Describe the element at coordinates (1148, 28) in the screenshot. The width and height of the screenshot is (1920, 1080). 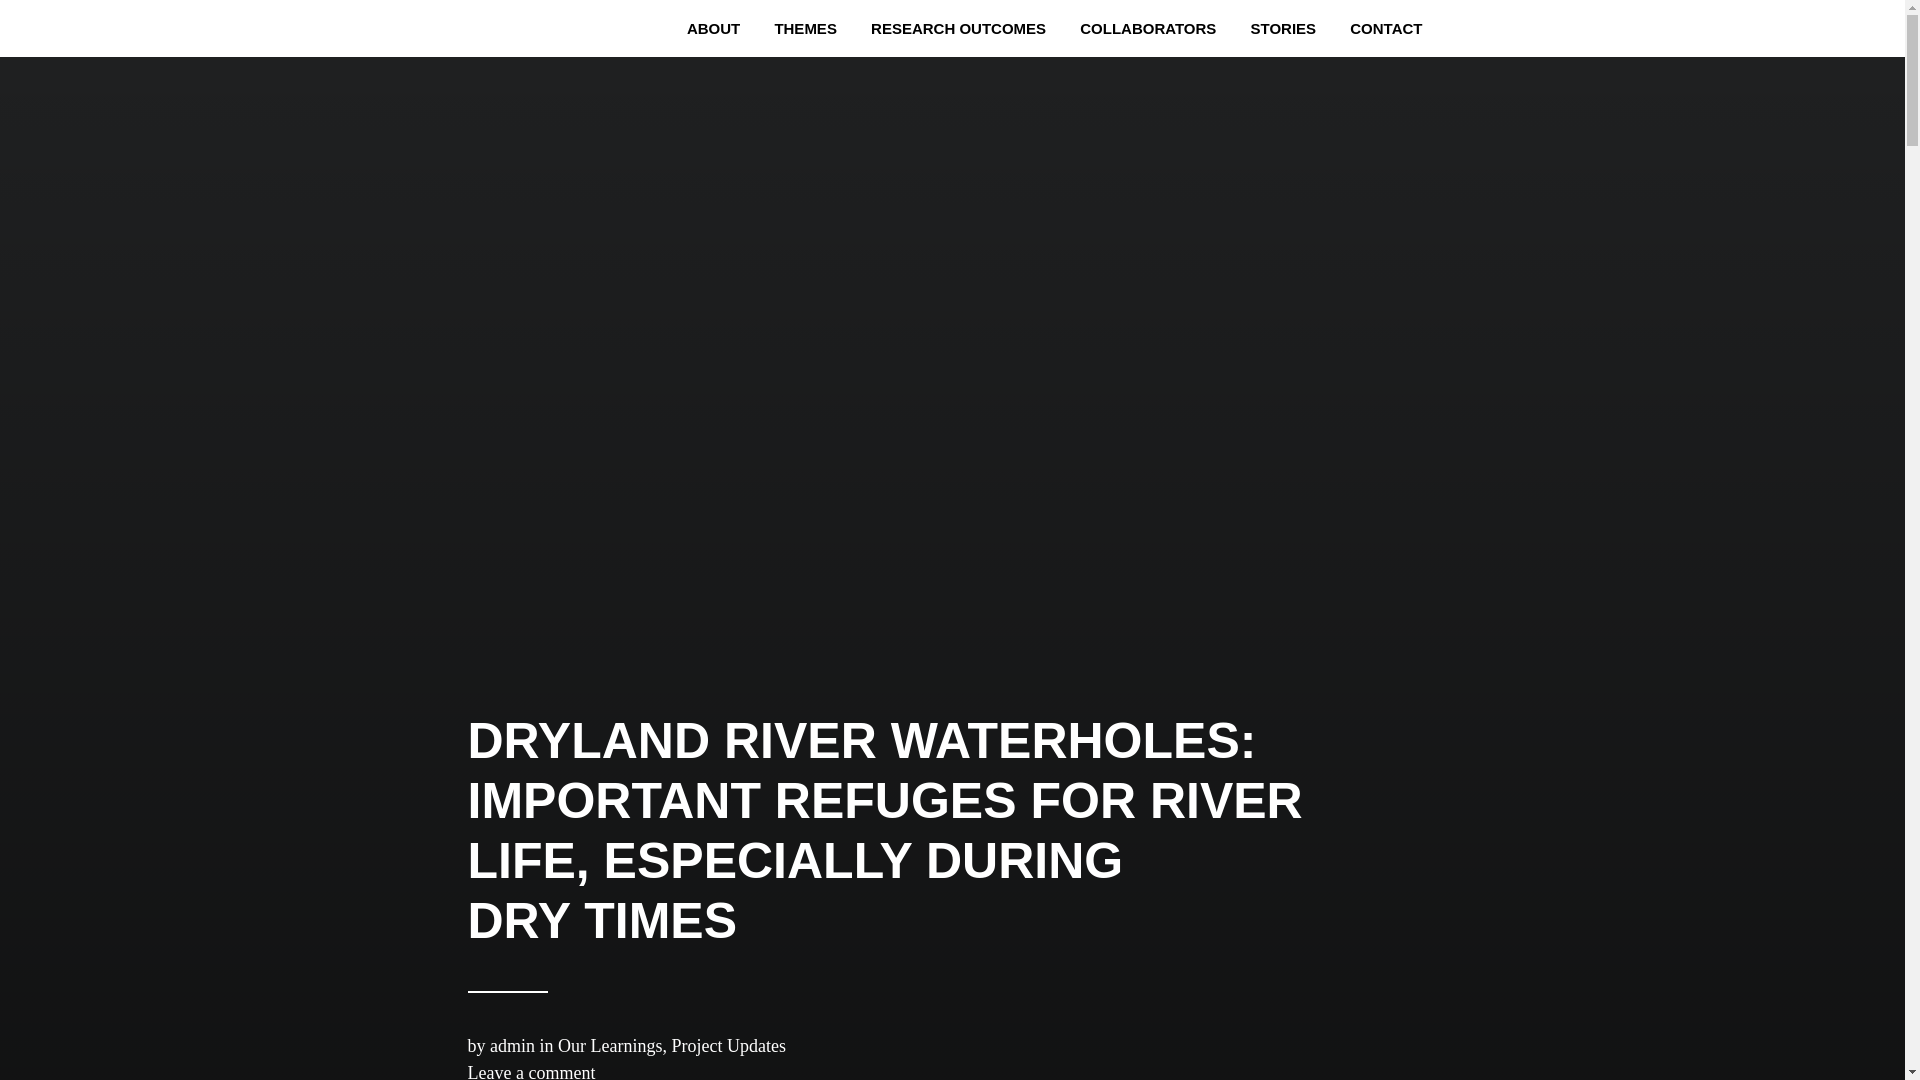
I see `COLLABORATORS` at that location.